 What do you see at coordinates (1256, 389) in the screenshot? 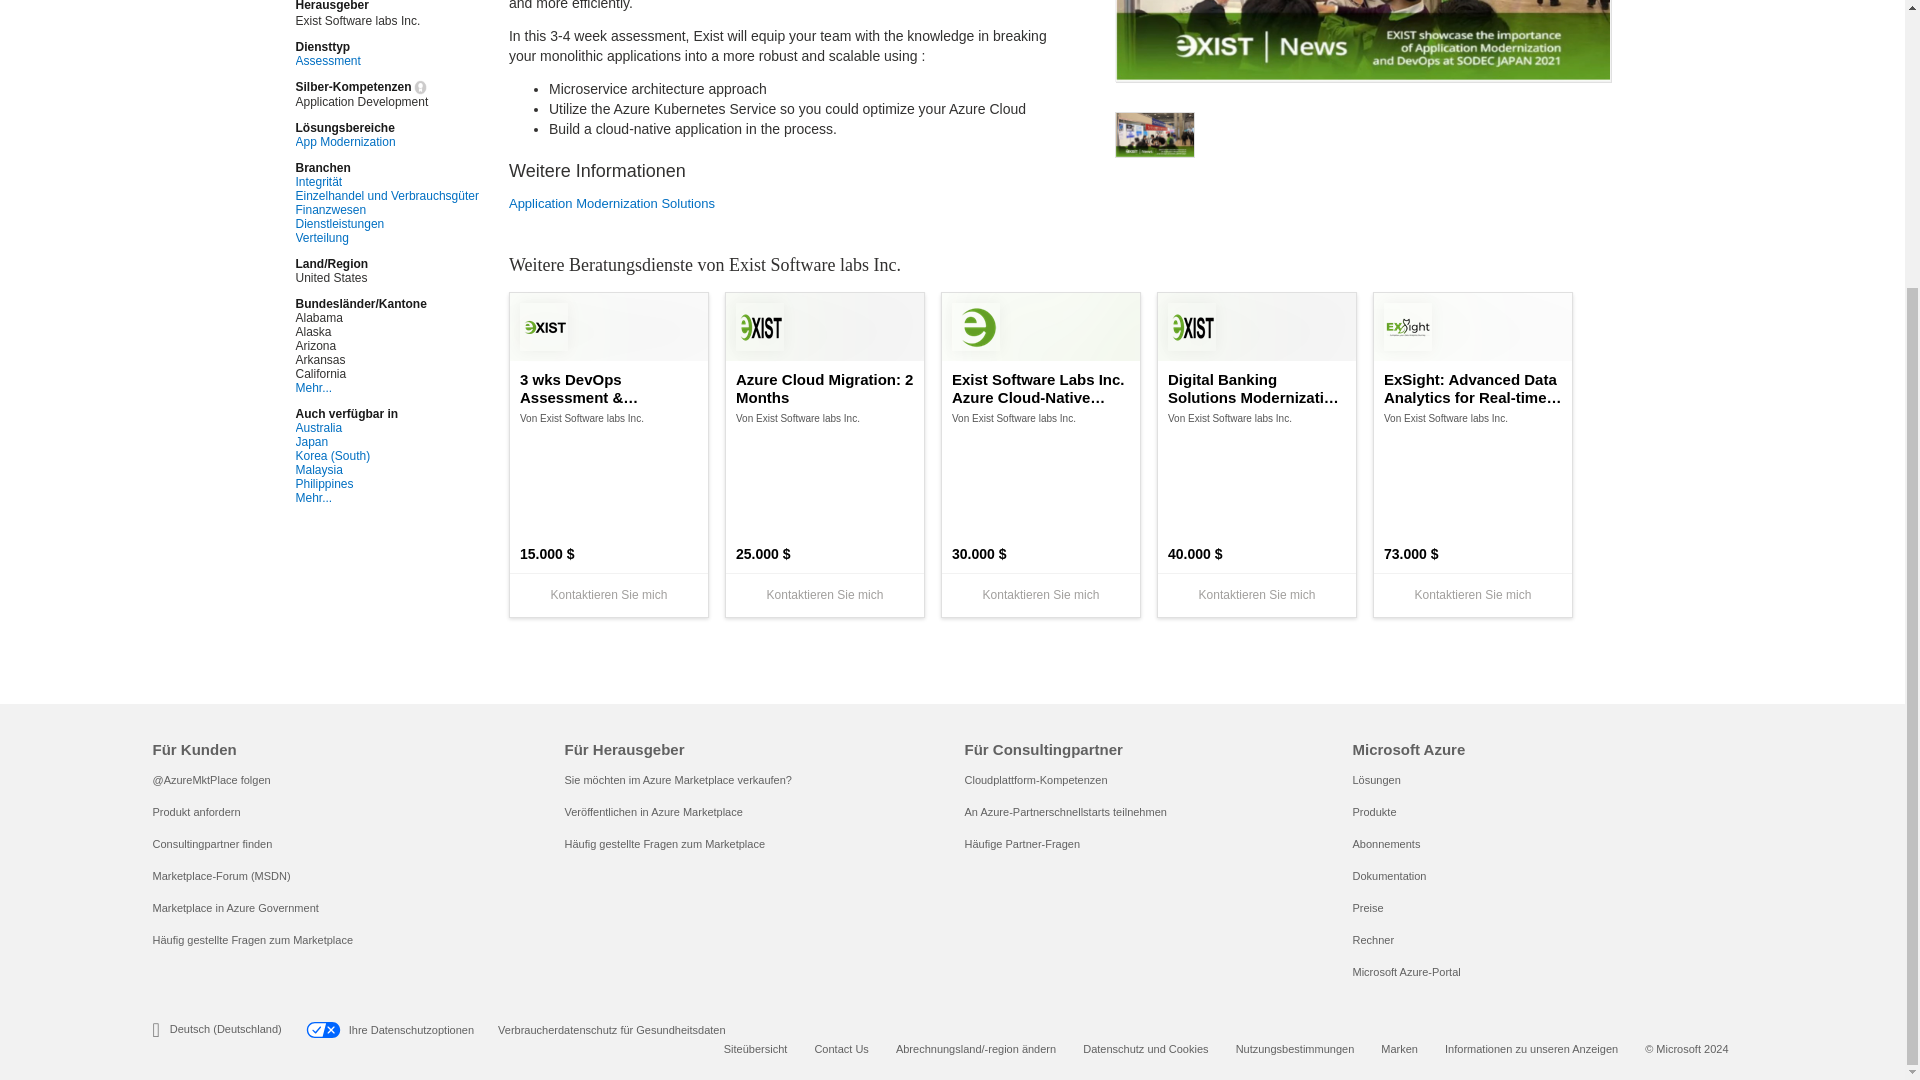
I see `Digital Banking Solutions Modernization - Cloud Base` at bounding box center [1256, 389].